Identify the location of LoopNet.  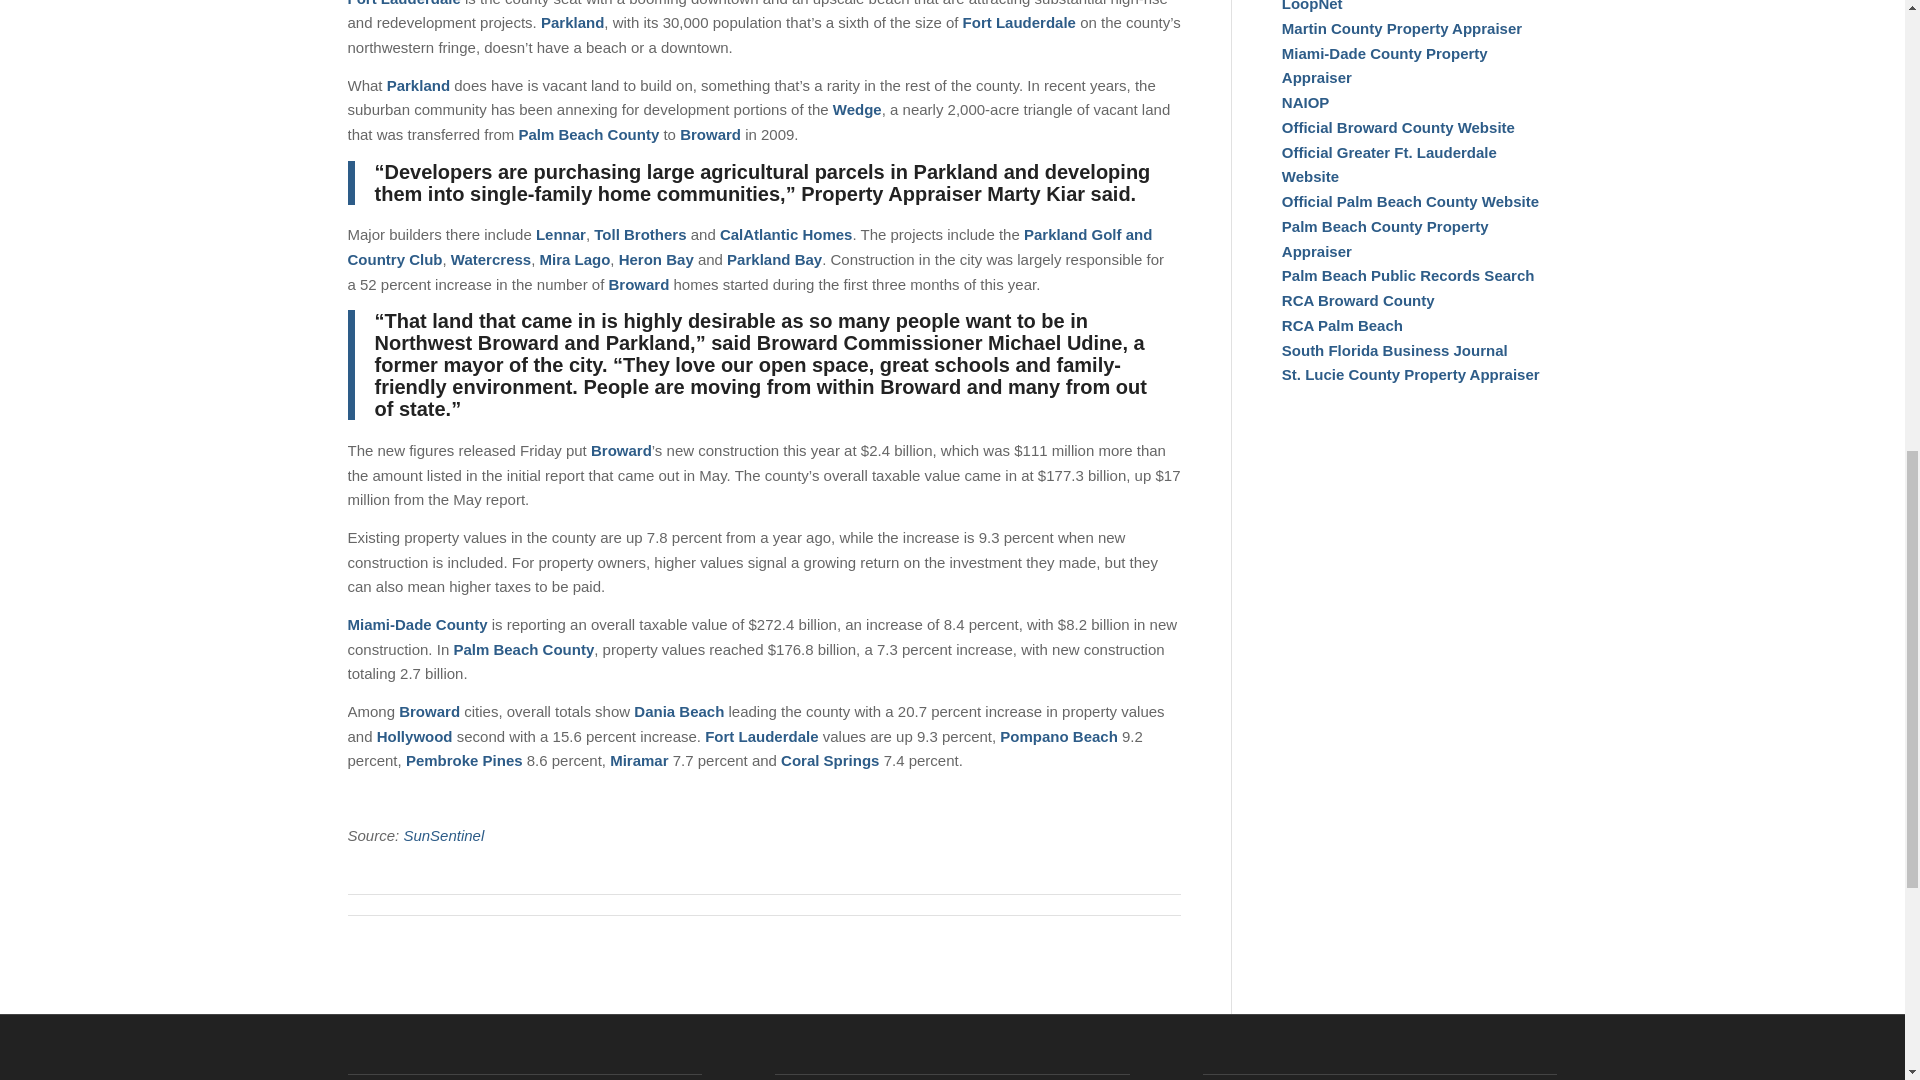
(1312, 6).